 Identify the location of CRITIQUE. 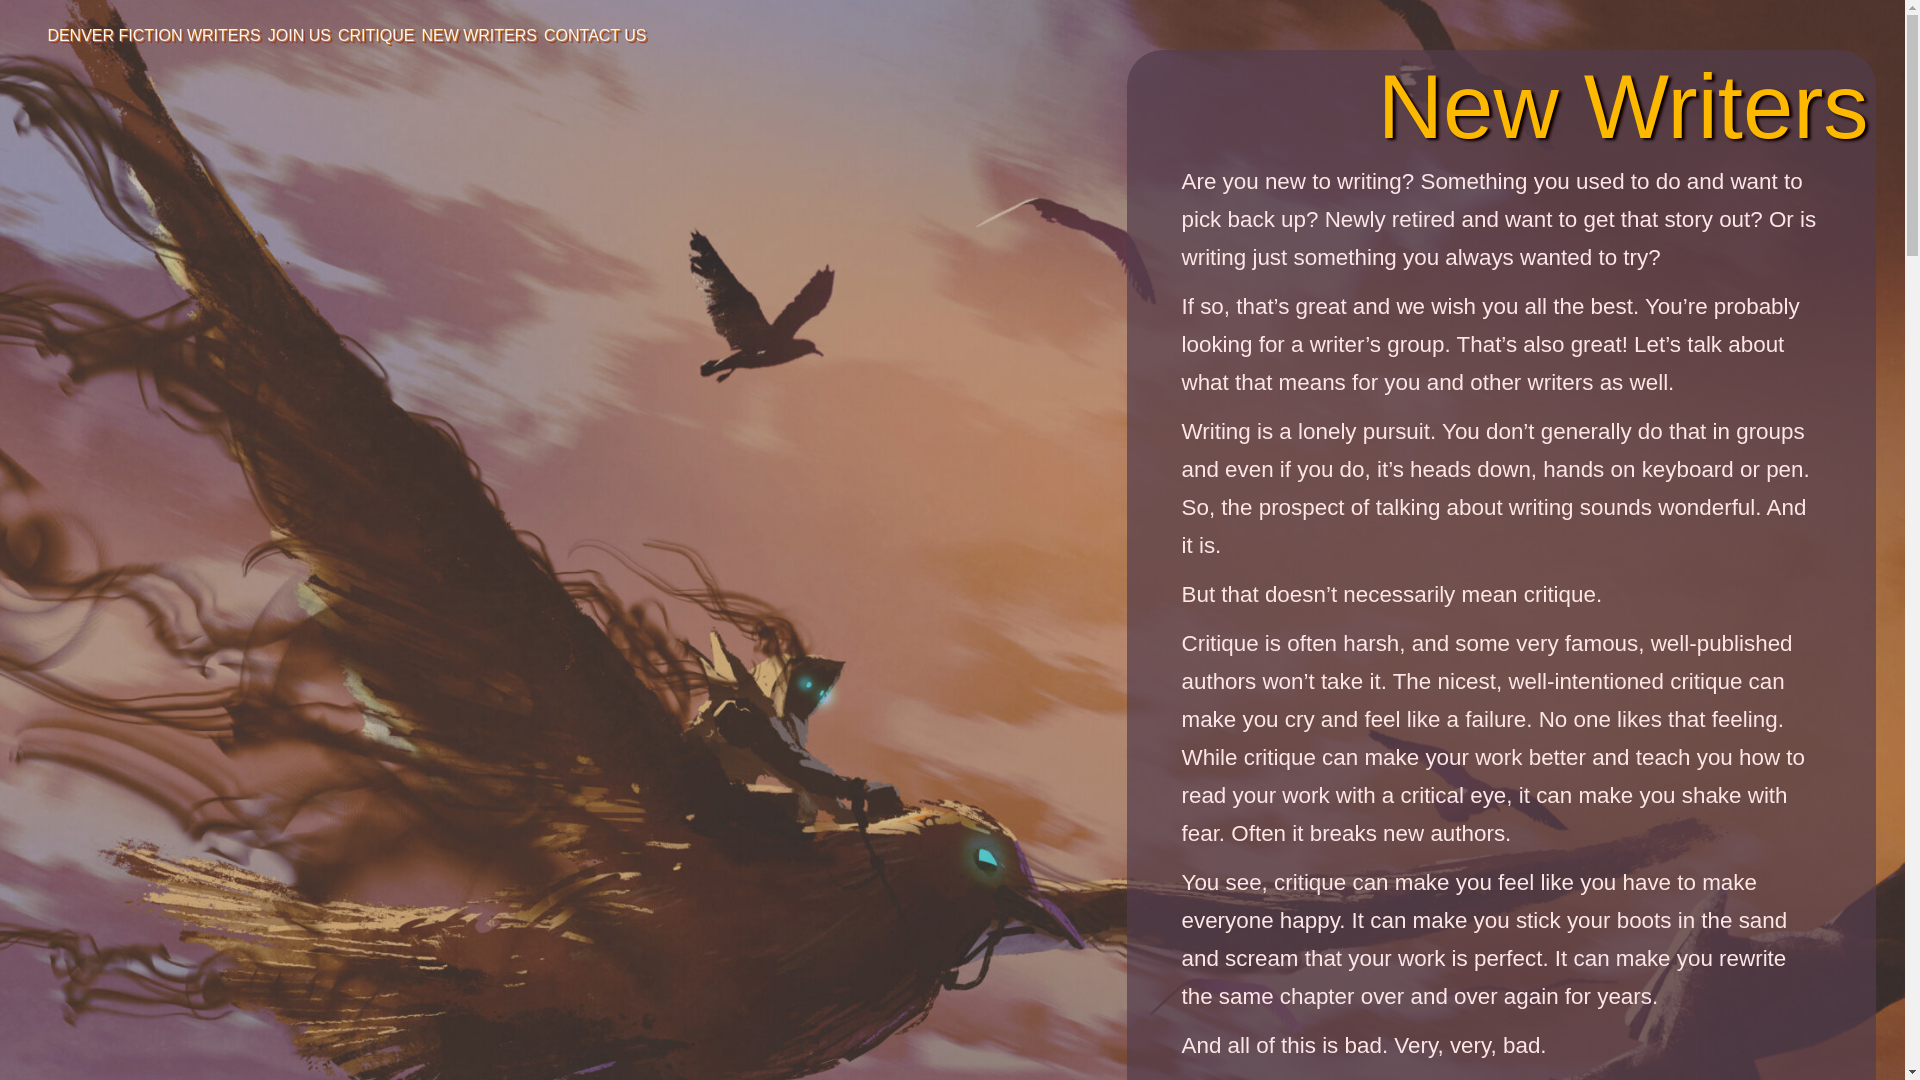
(376, 34).